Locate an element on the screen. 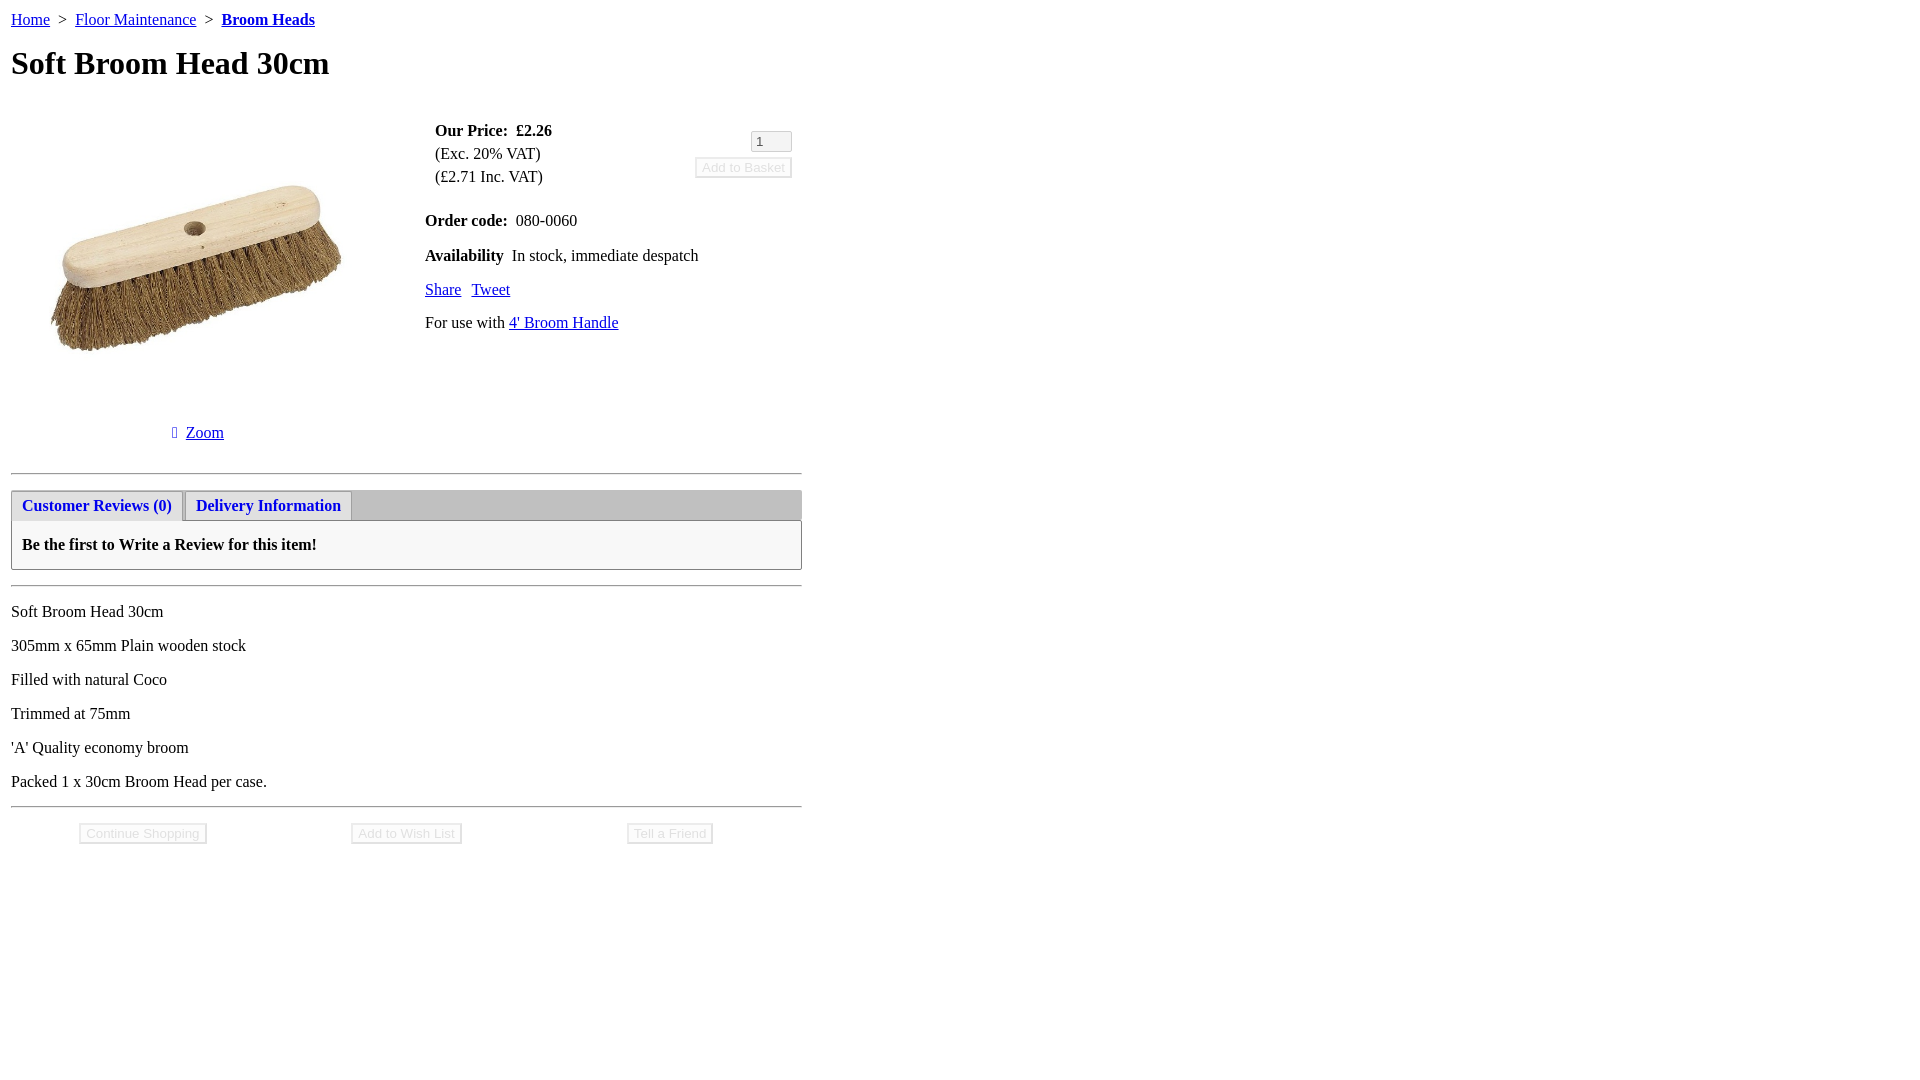 The height and width of the screenshot is (1080, 1920). Soft Broom Head 30cm is located at coordinates (198, 412).